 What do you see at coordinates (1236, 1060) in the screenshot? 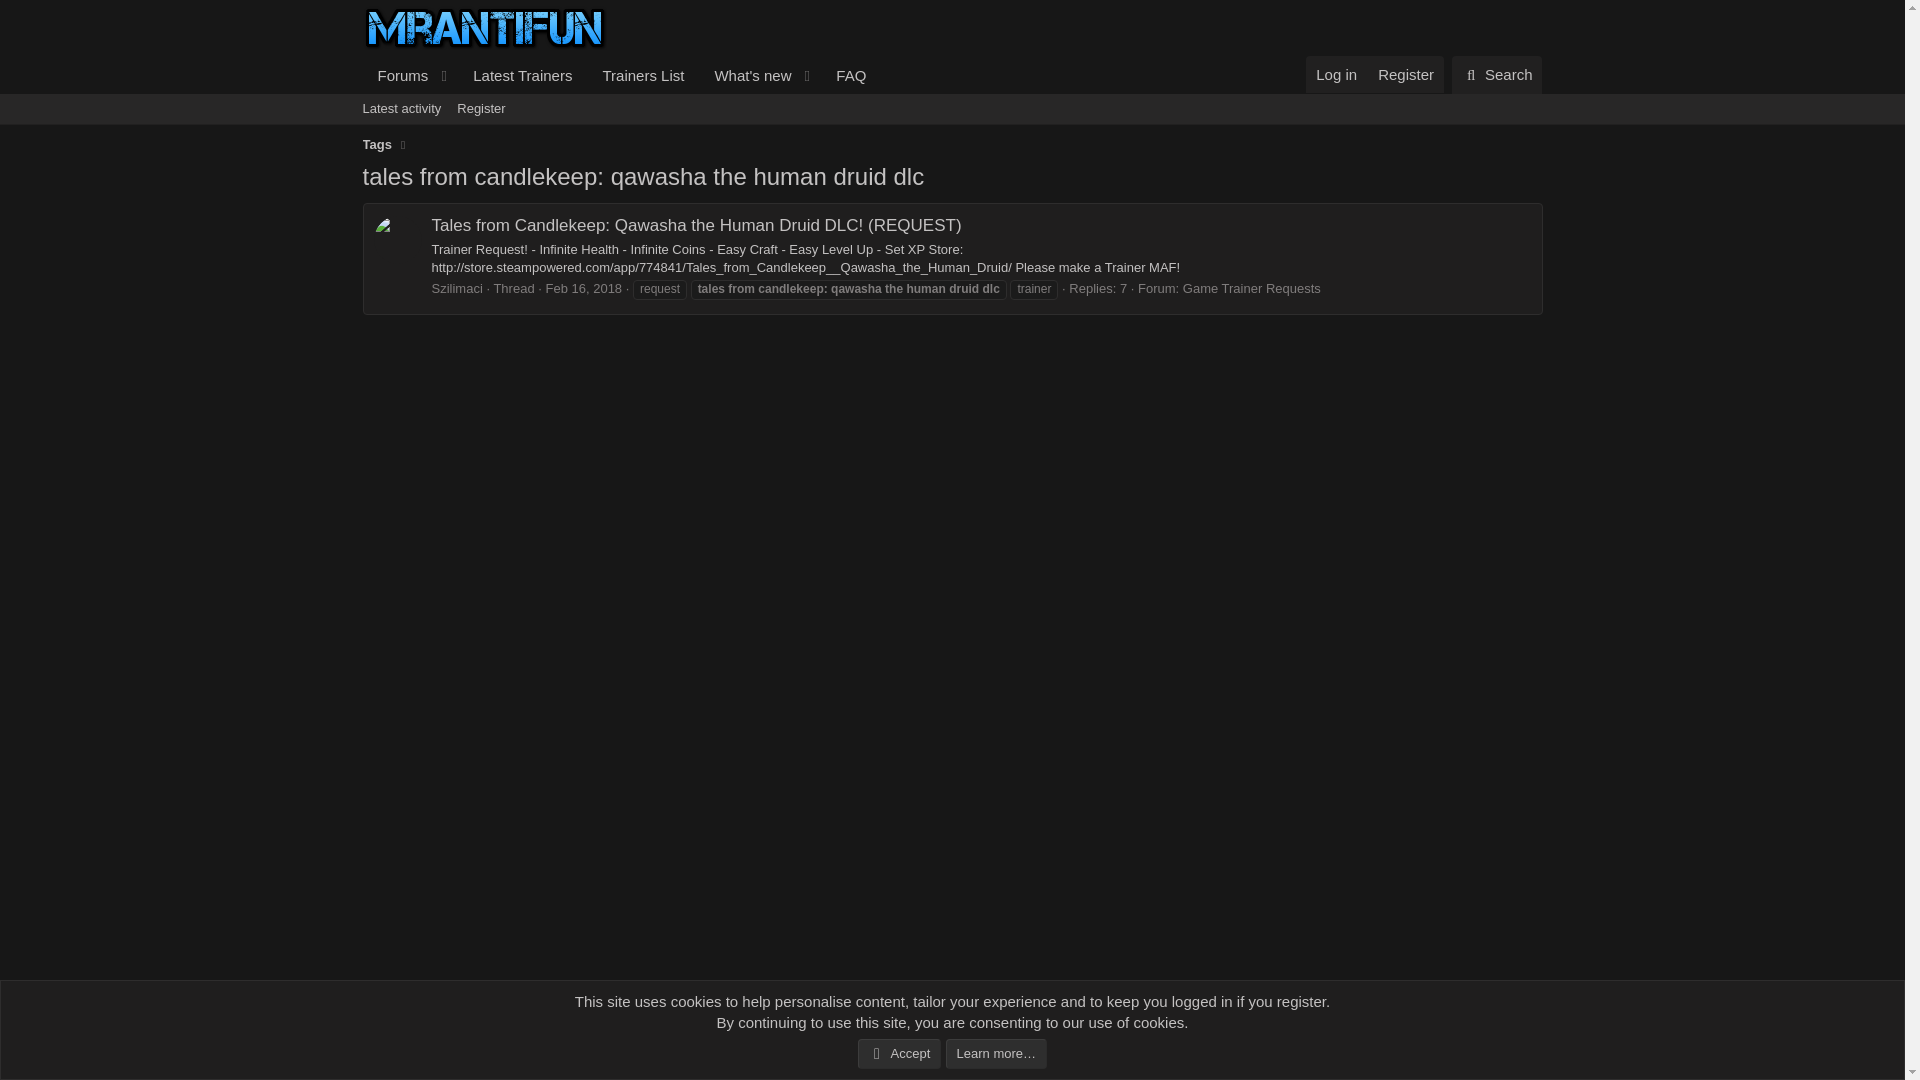
I see `RSS` at bounding box center [1236, 1060].